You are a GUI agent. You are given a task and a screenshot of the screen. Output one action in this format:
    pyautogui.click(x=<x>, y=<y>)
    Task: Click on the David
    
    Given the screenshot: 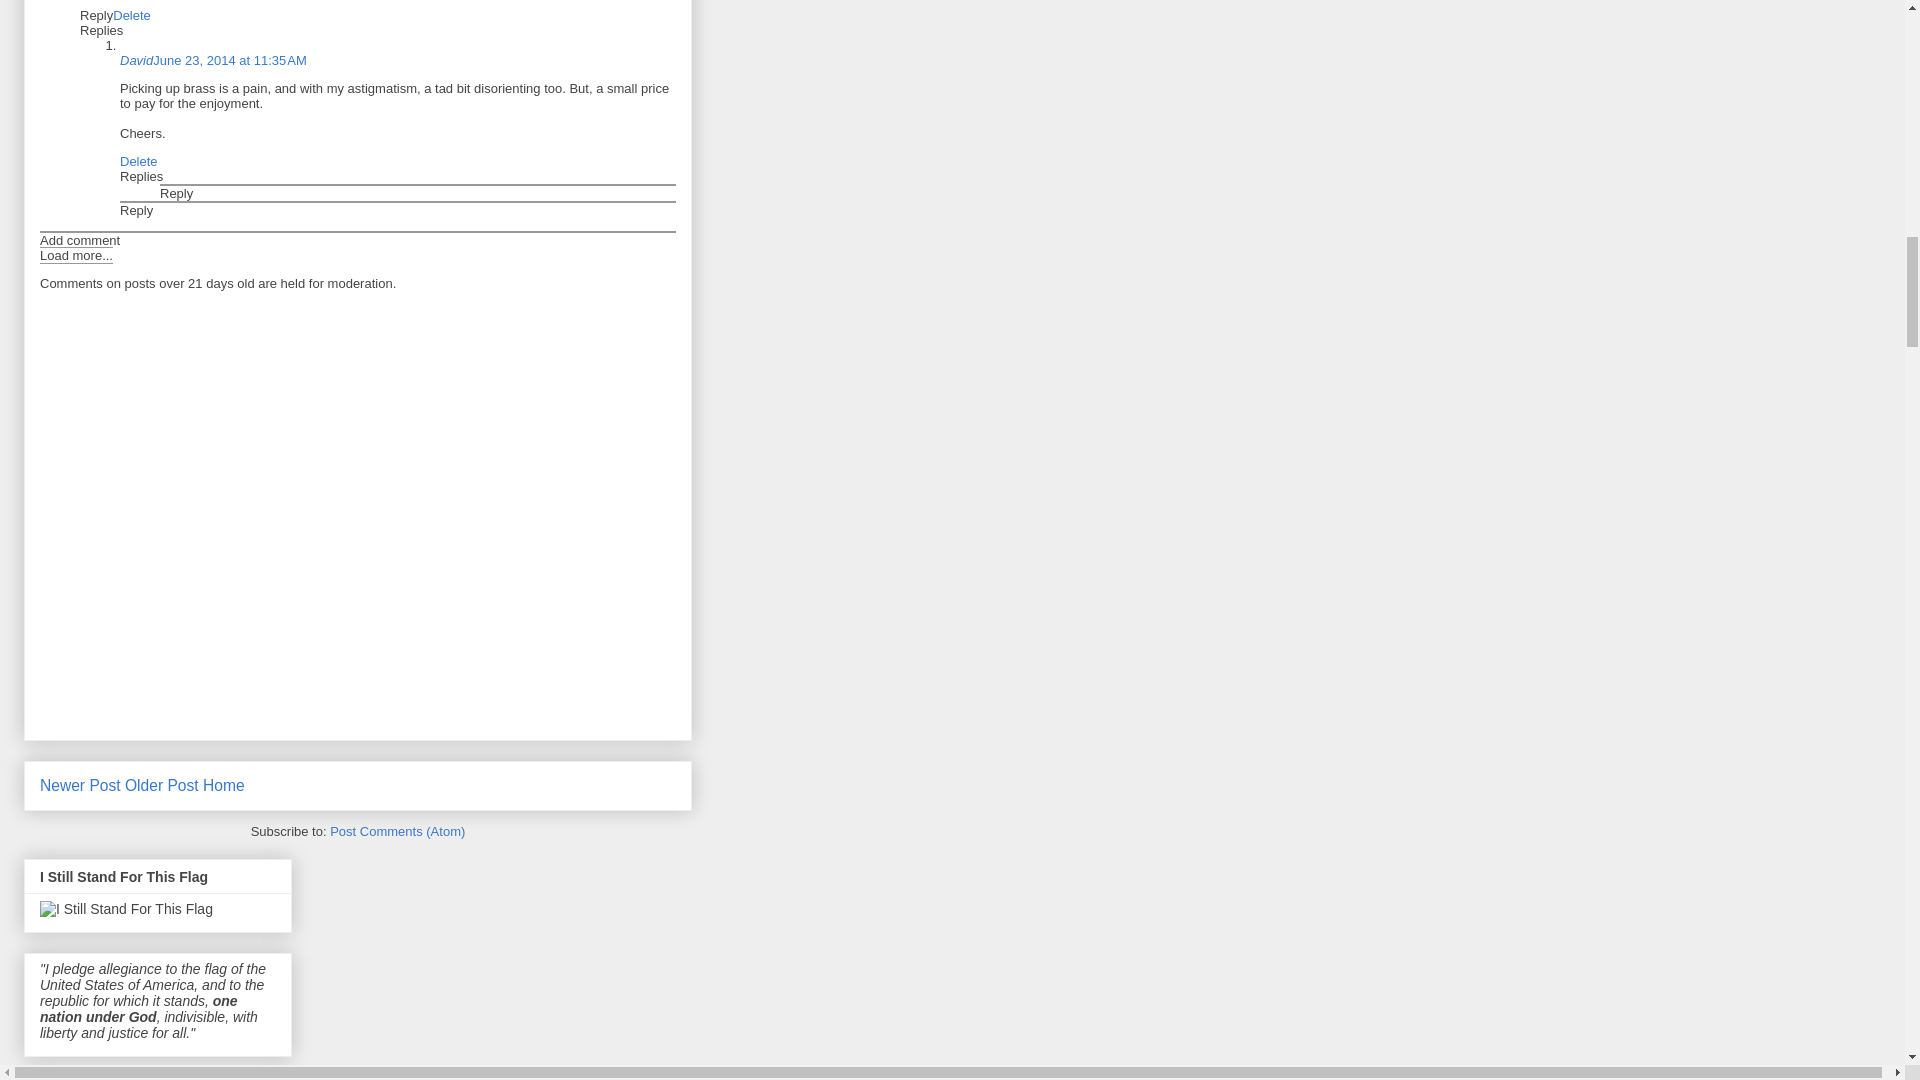 What is the action you would take?
    pyautogui.click(x=136, y=60)
    